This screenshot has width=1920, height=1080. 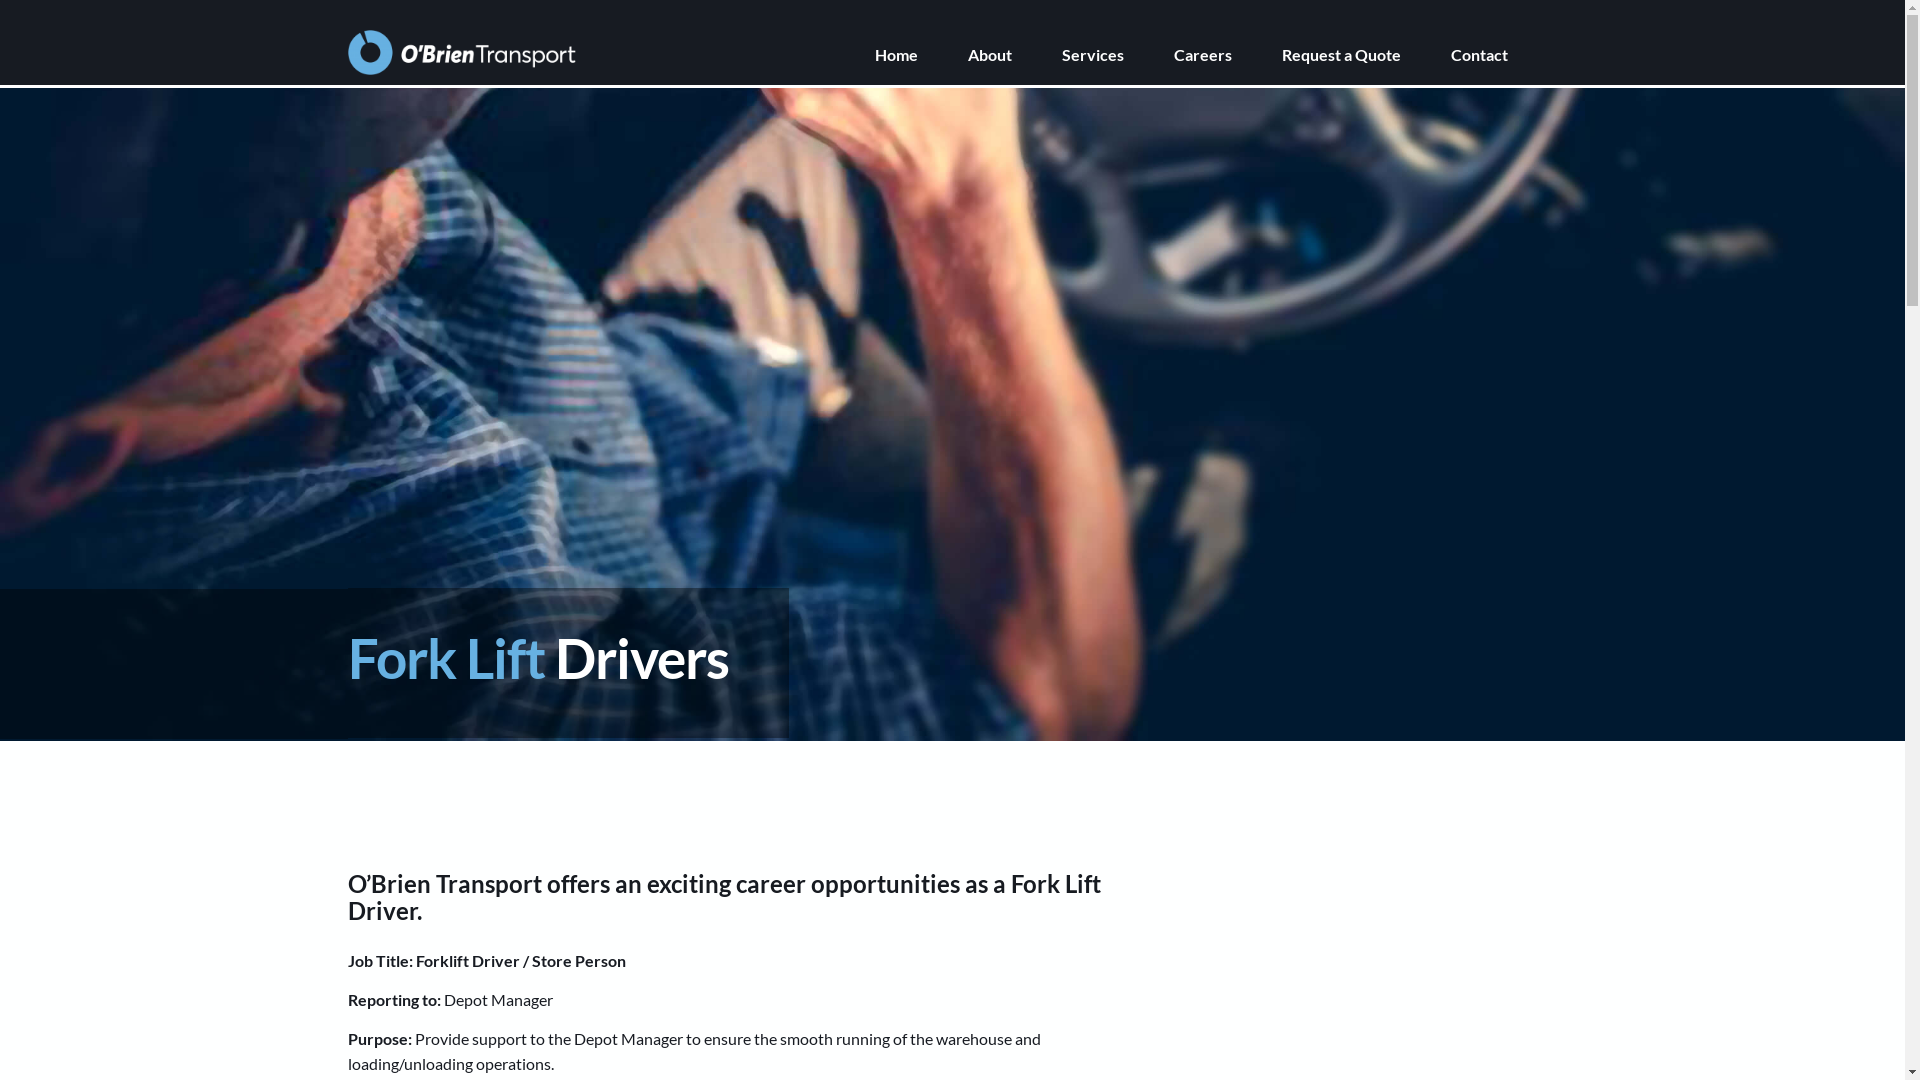 What do you see at coordinates (1228, 55) in the screenshot?
I see `Careers` at bounding box center [1228, 55].